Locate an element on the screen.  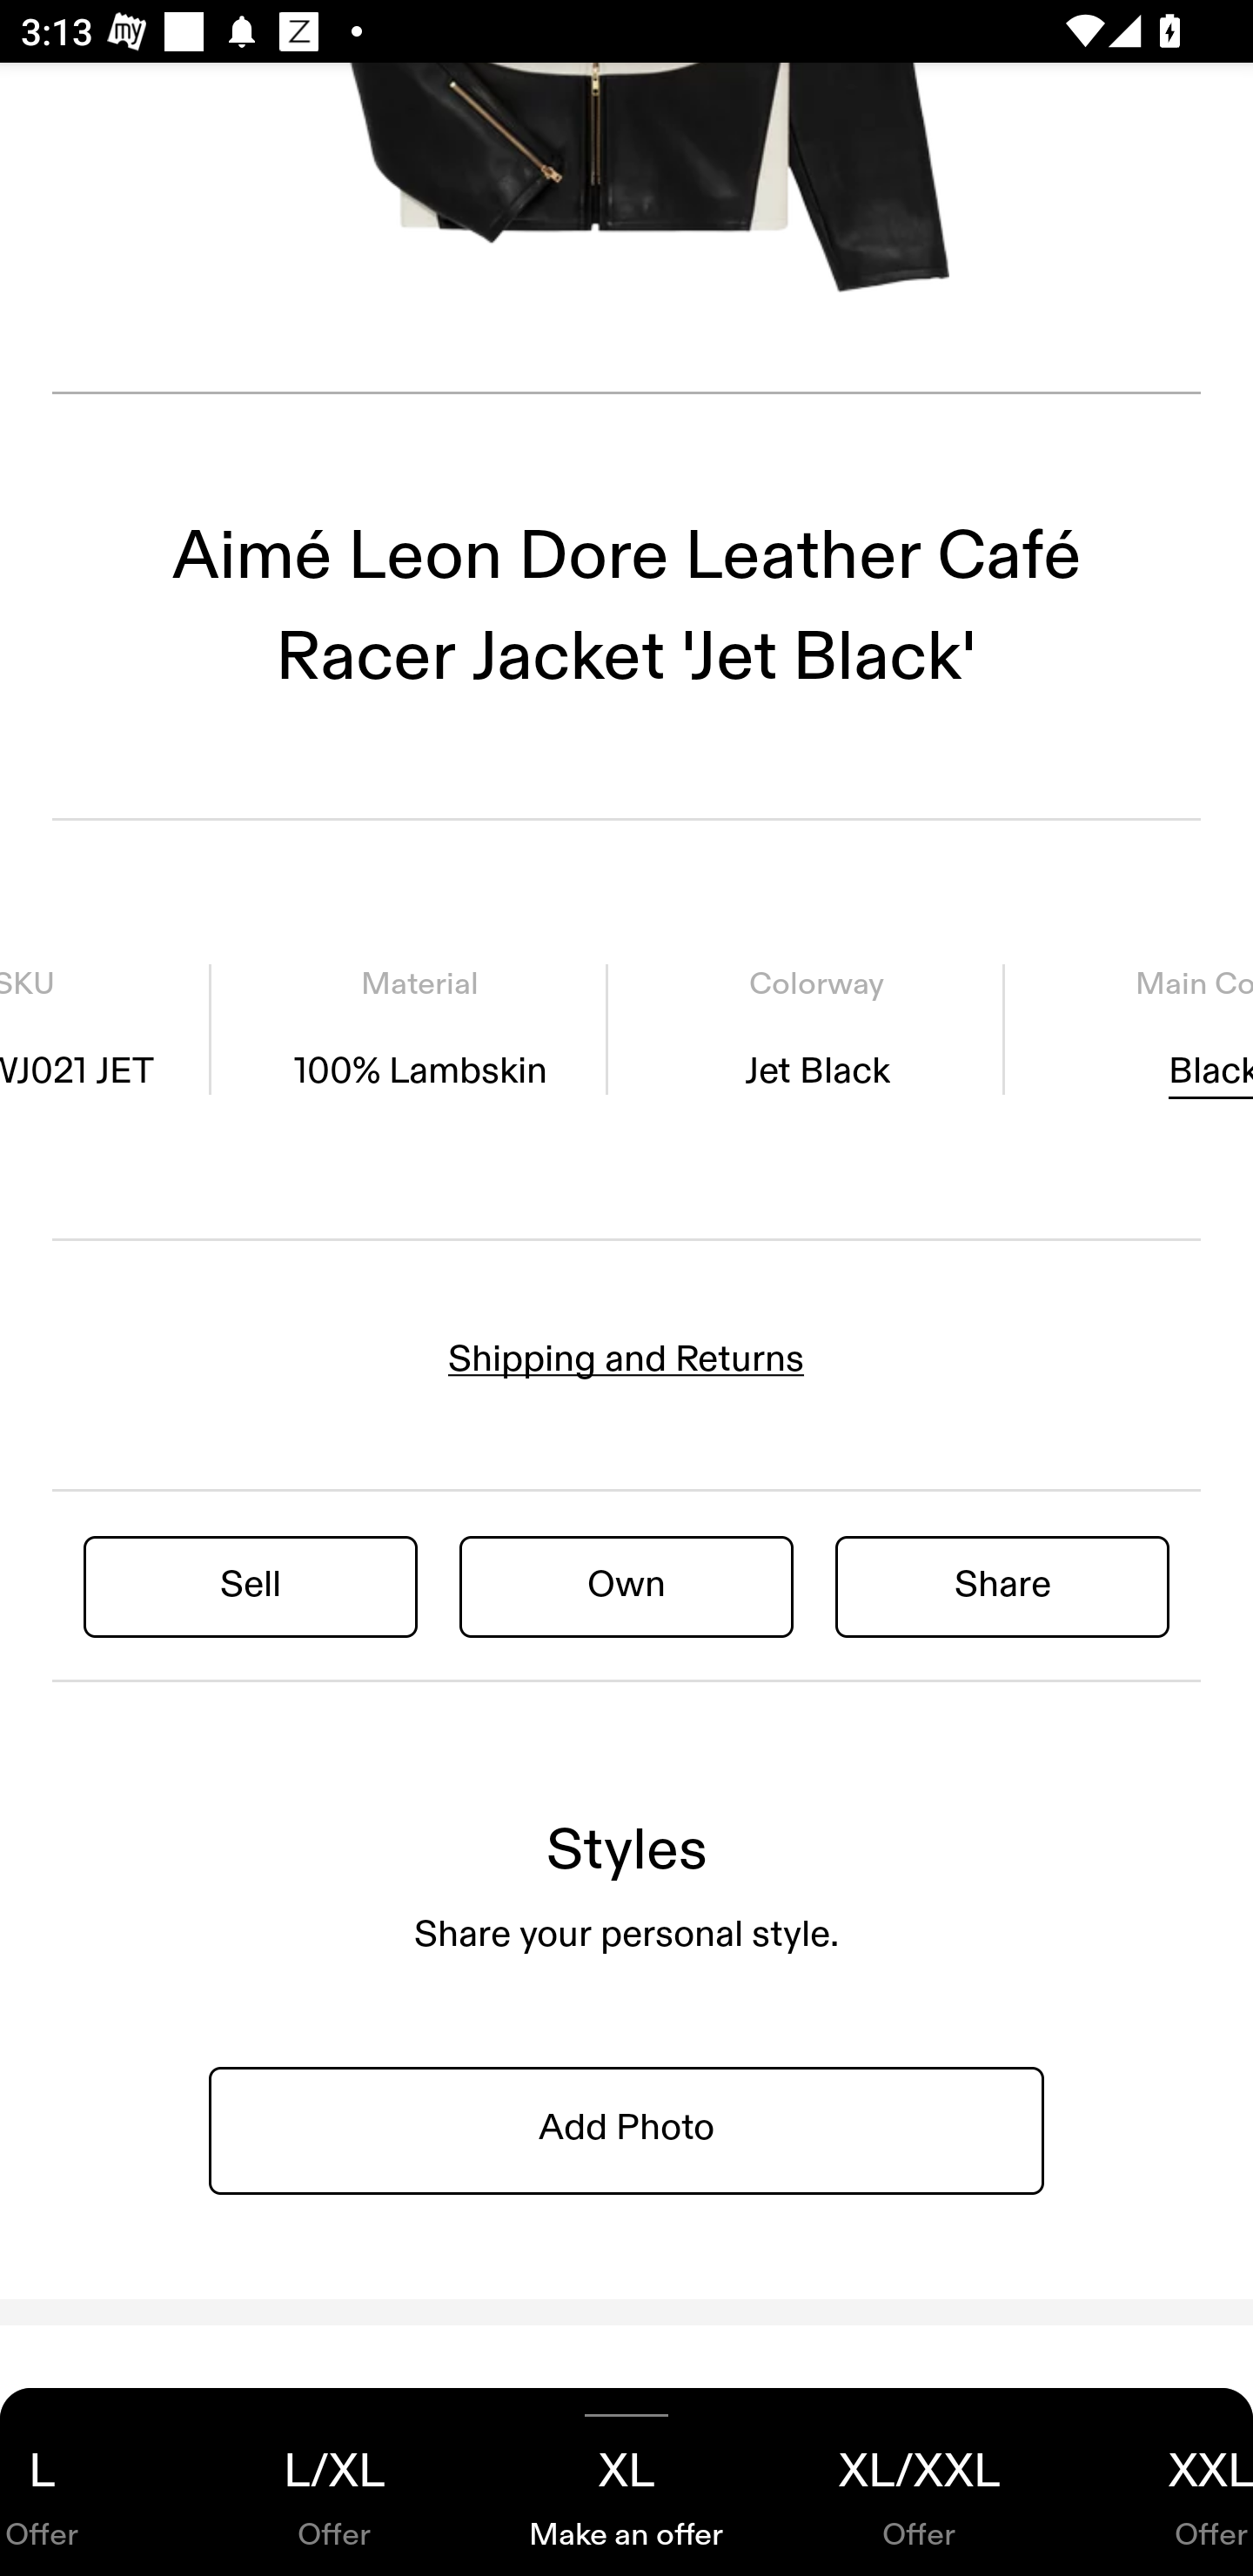
Shipping and Returns is located at coordinates (626, 1359).